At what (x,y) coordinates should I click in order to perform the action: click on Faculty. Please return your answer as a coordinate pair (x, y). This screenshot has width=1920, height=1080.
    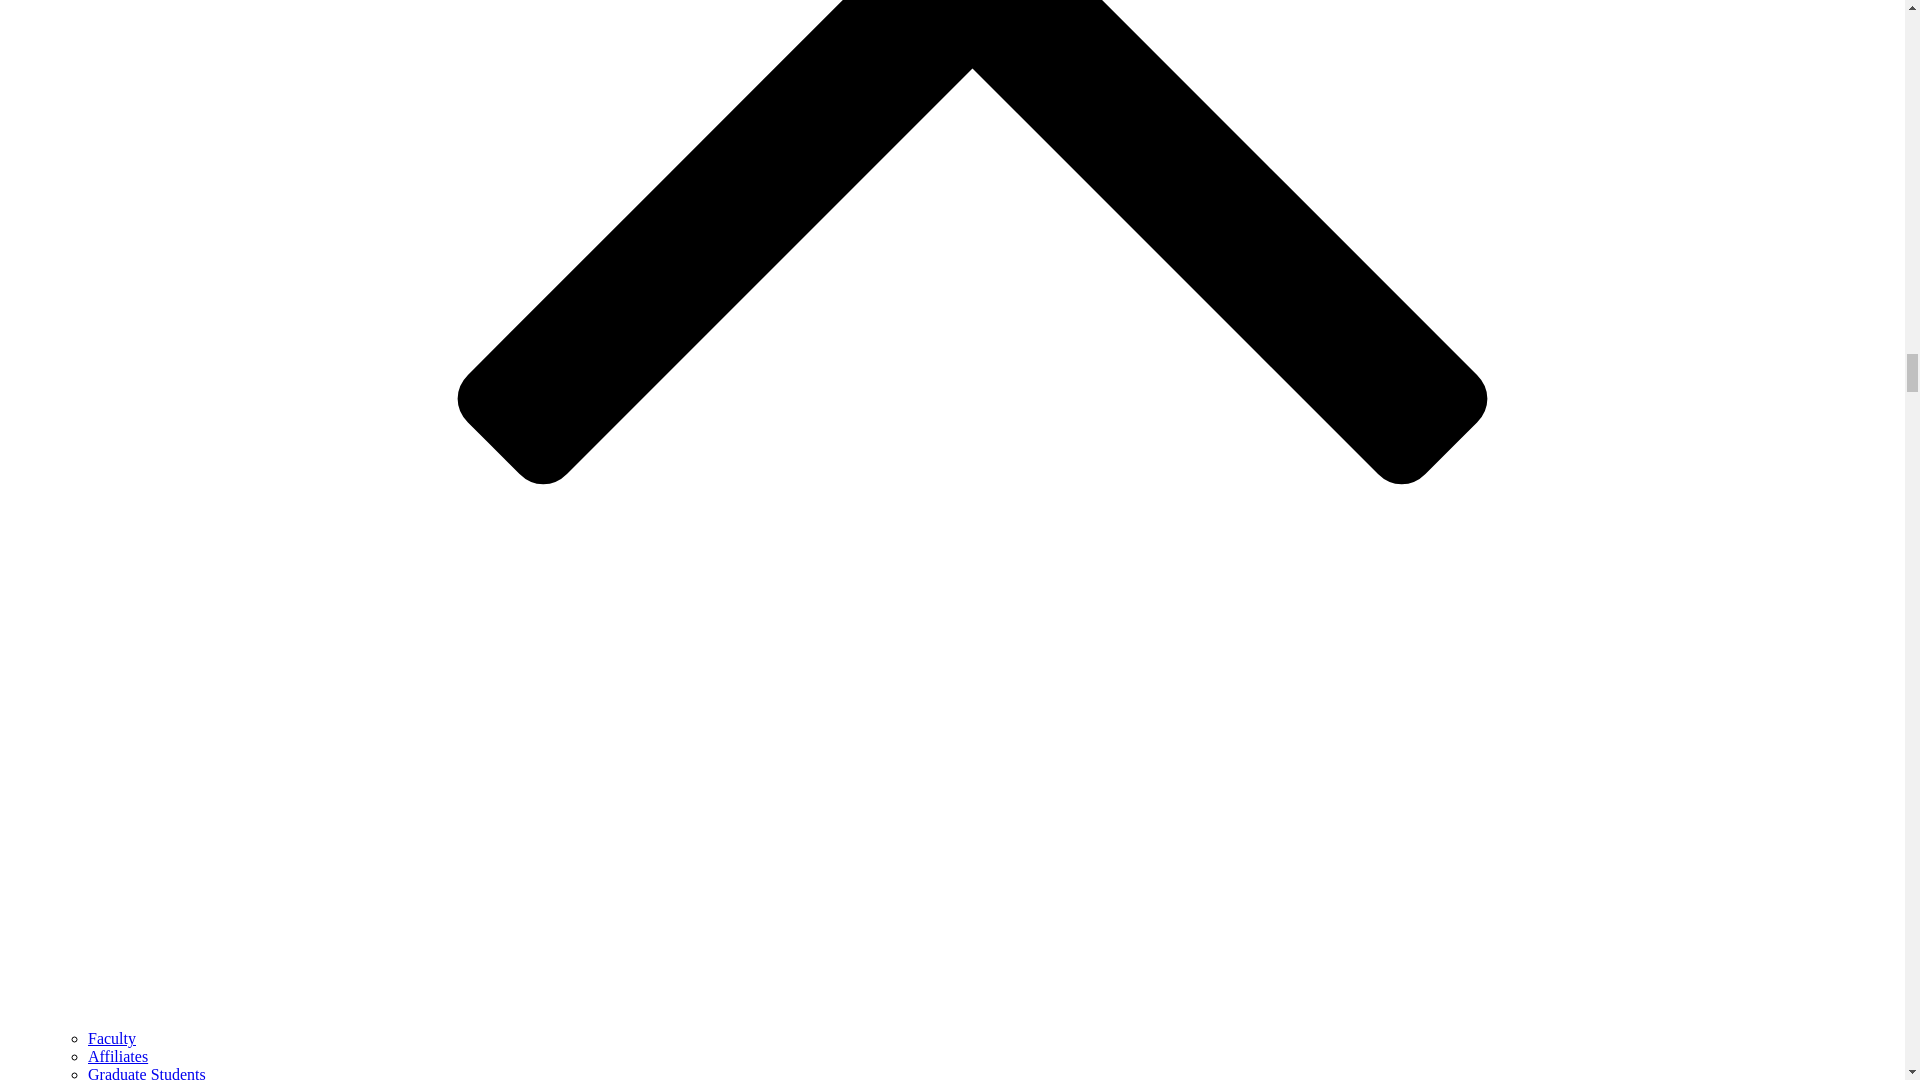
    Looking at the image, I should click on (112, 1038).